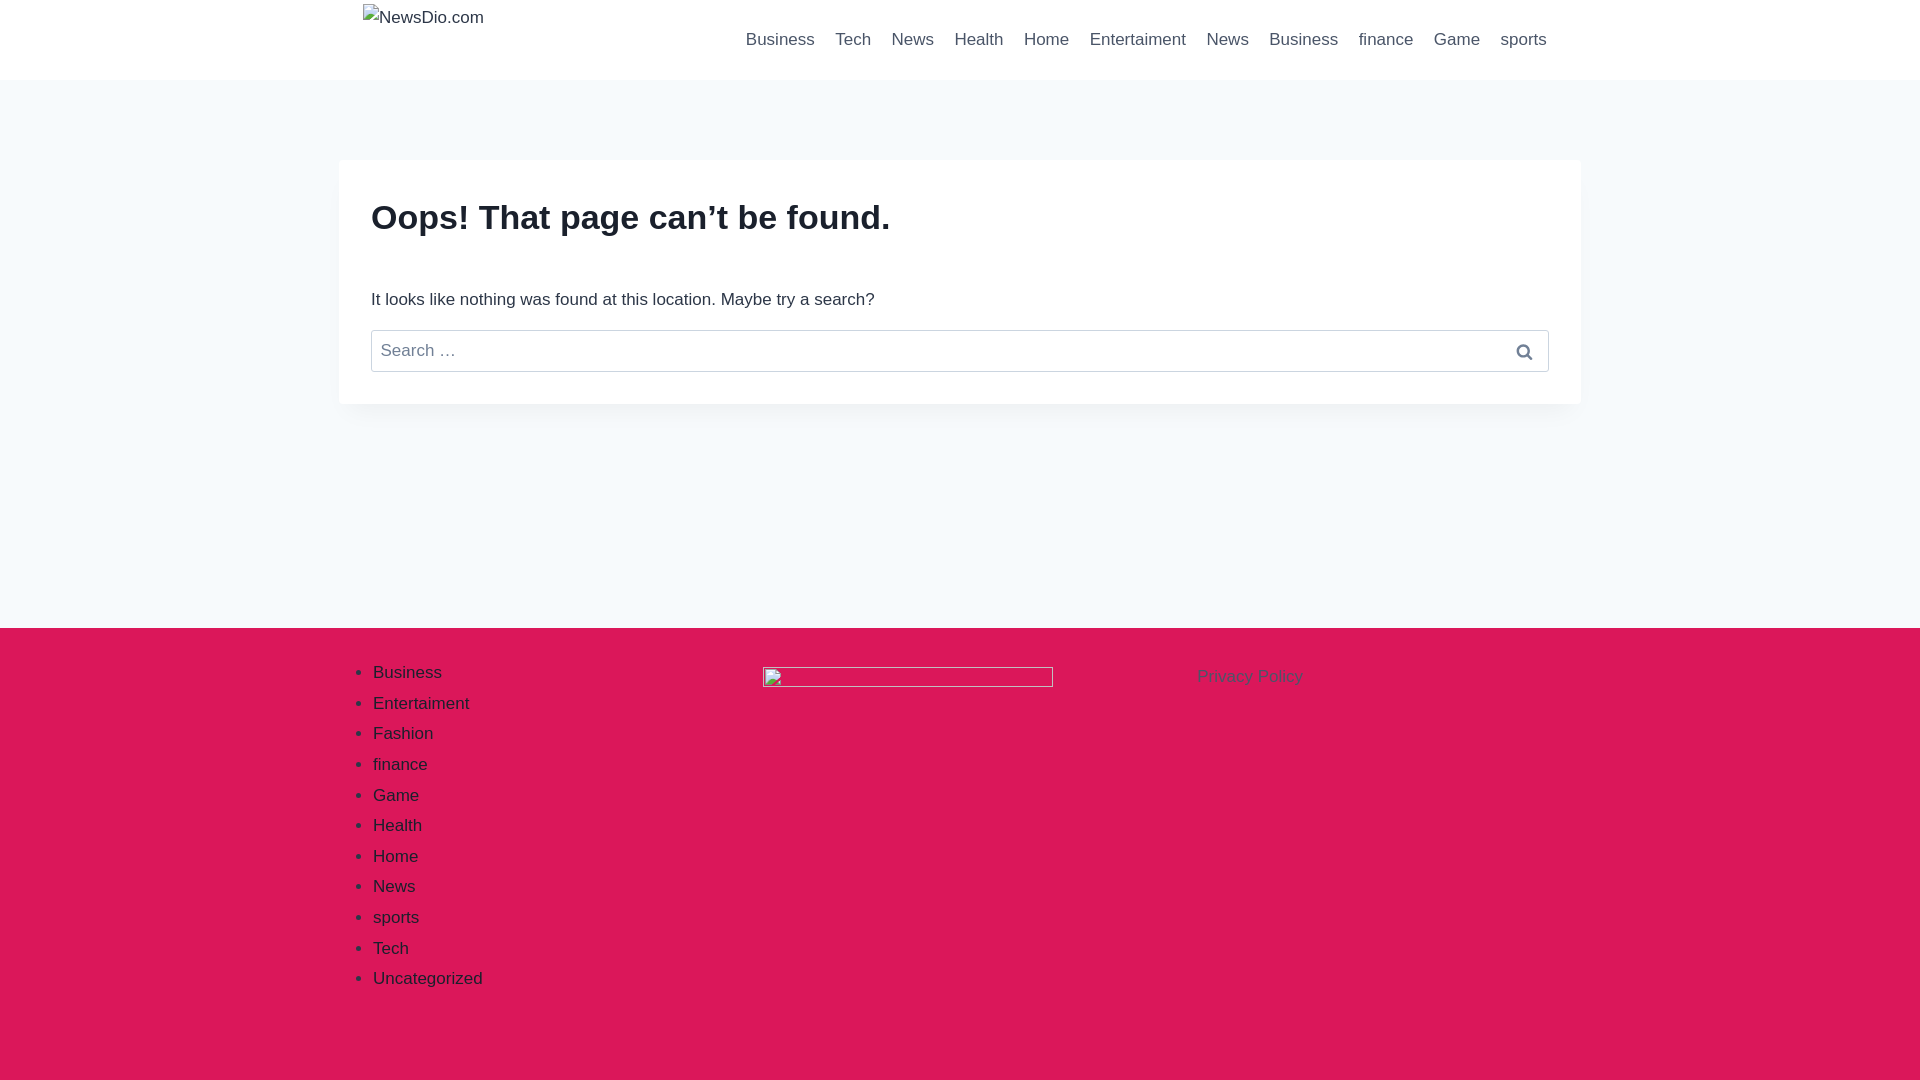  I want to click on sports, so click(395, 917).